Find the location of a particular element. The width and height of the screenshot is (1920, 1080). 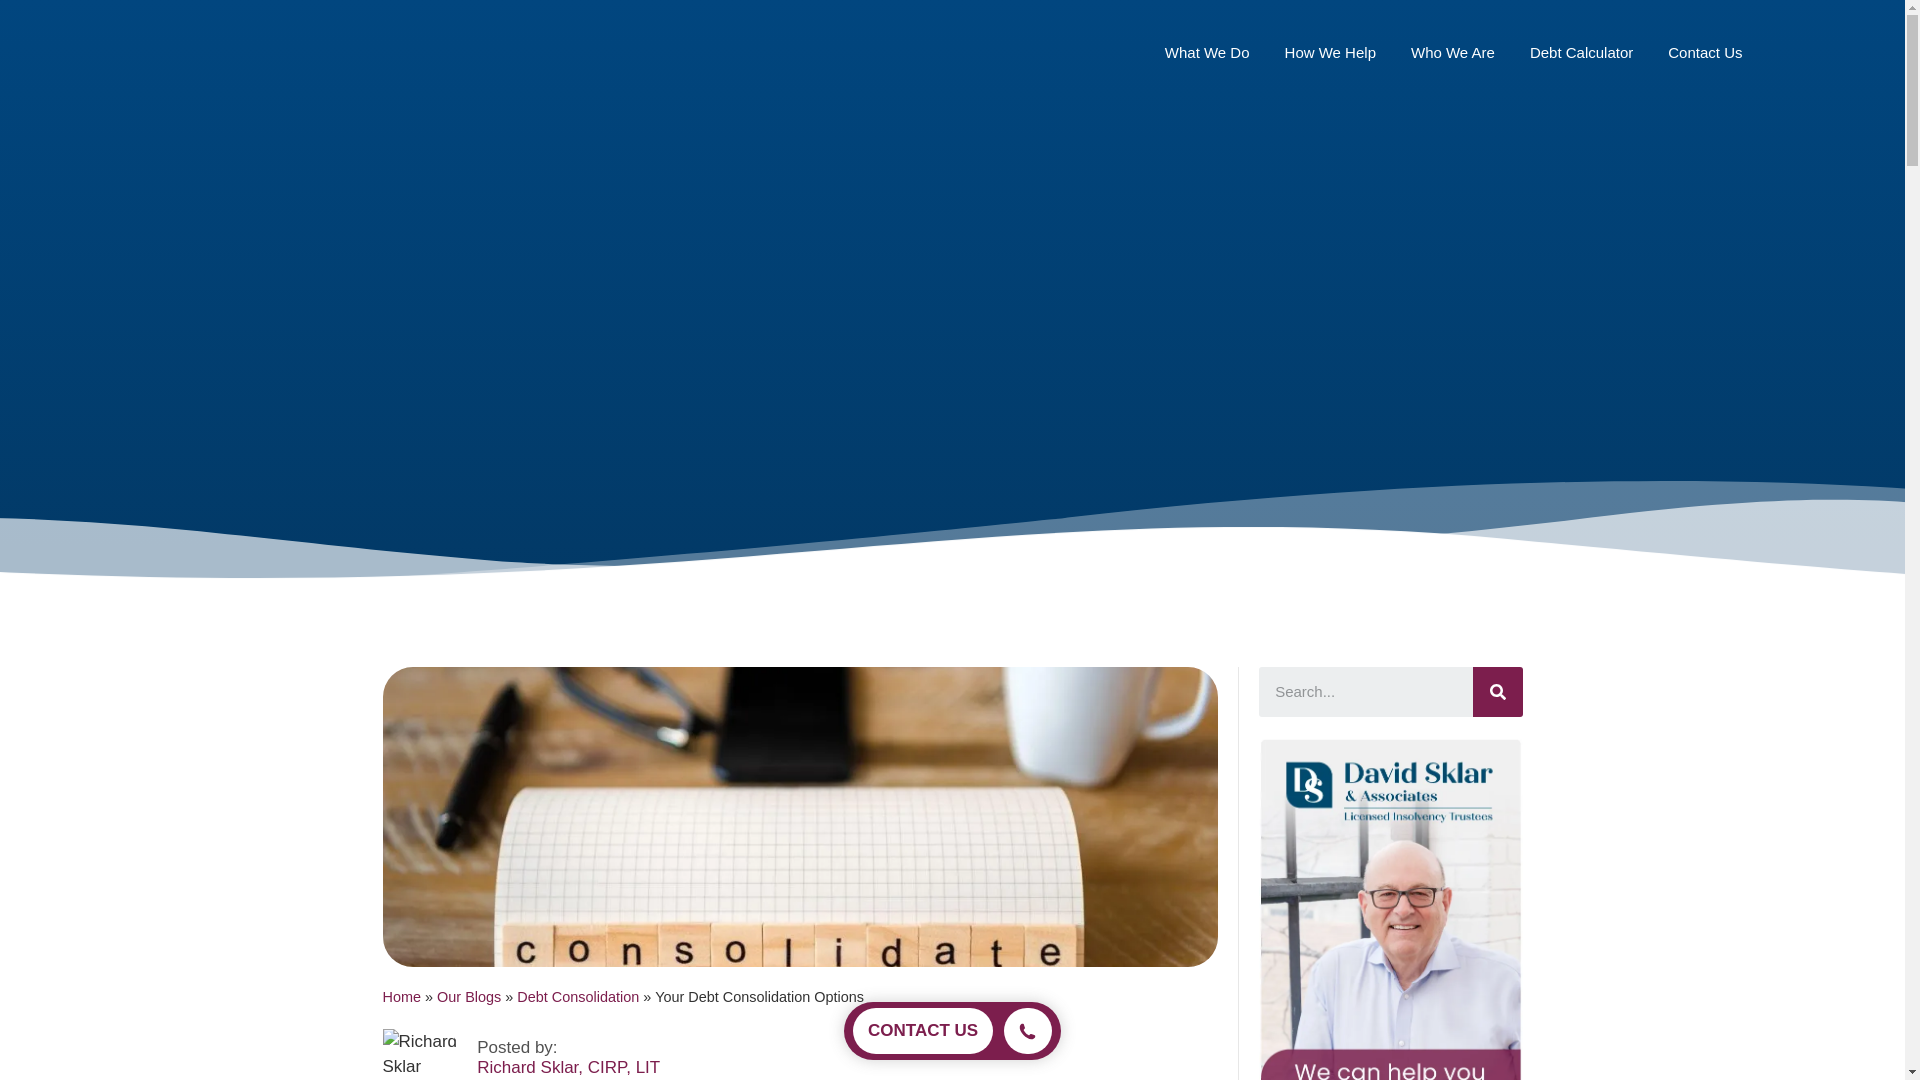

How We Help is located at coordinates (1330, 52).